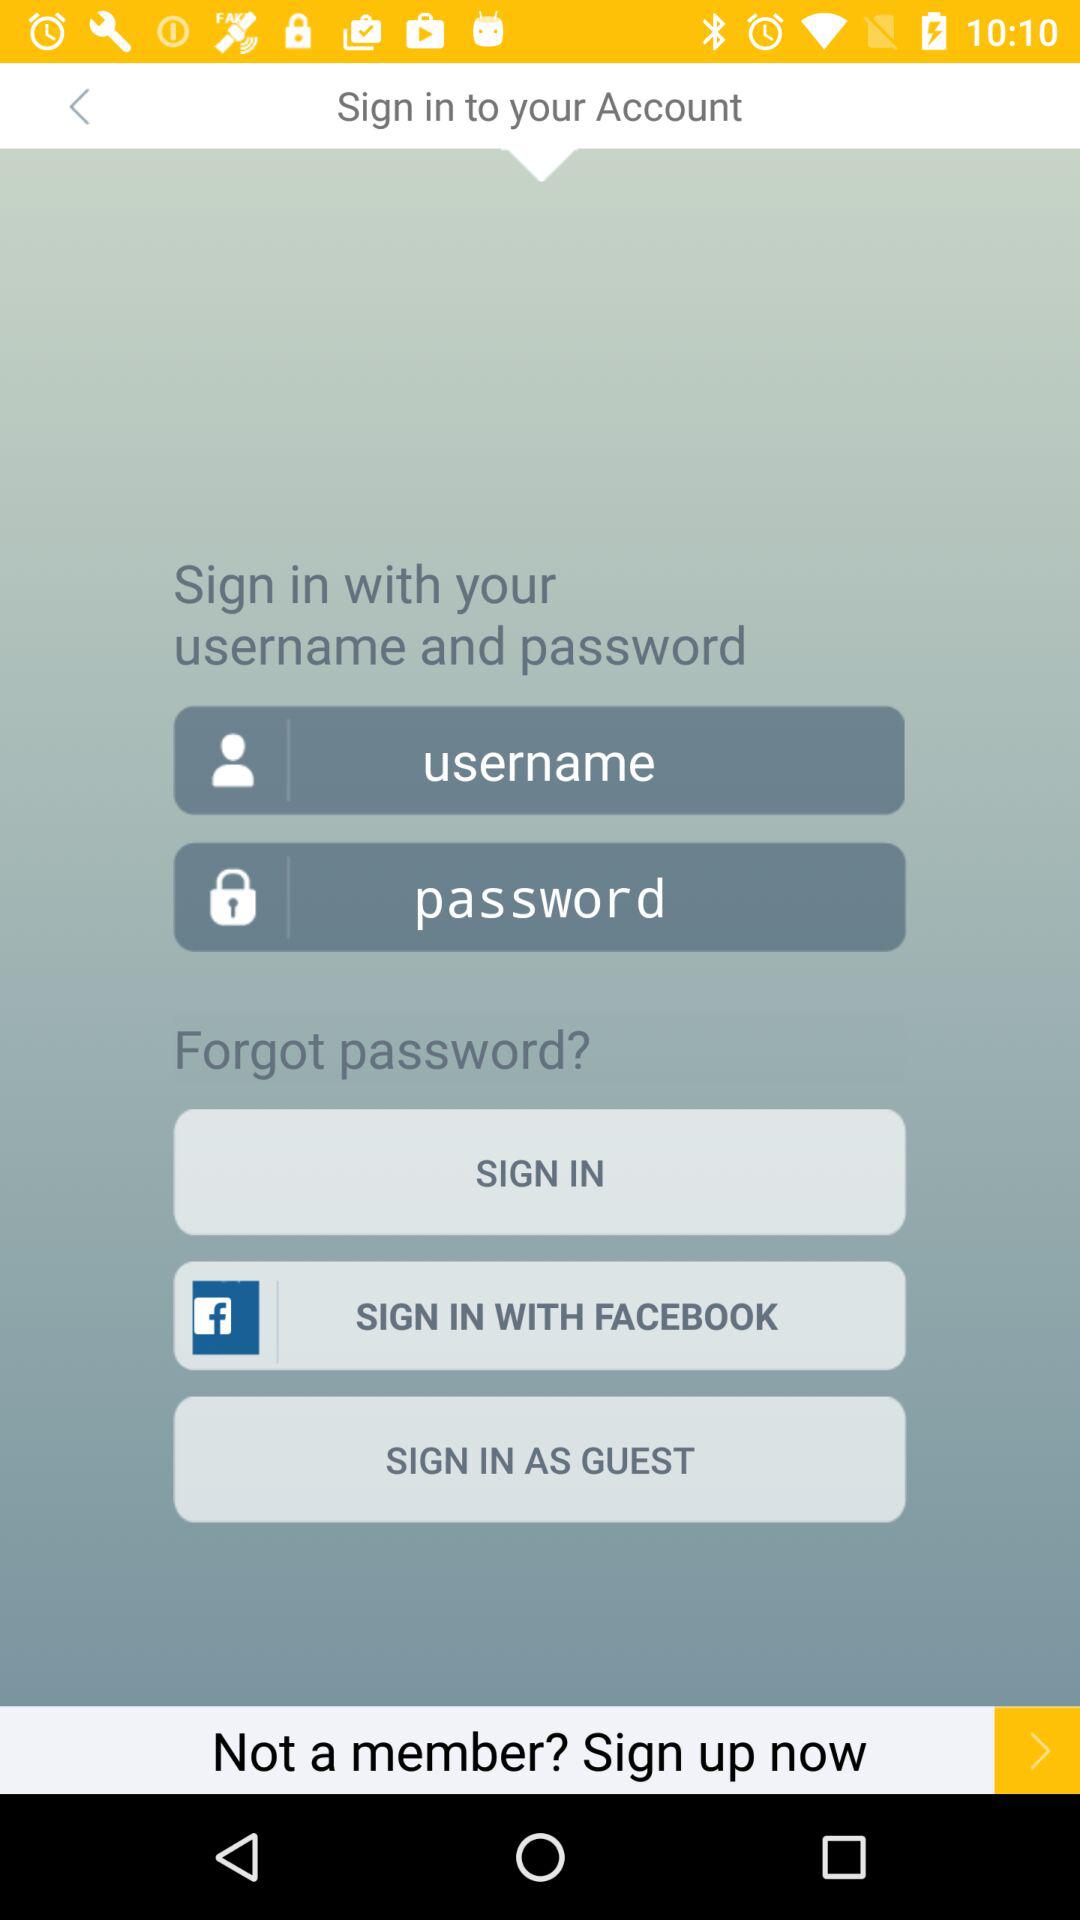 Image resolution: width=1080 pixels, height=1920 pixels. Describe the element at coordinates (382, 1048) in the screenshot. I see `turn on forgot password? icon` at that location.